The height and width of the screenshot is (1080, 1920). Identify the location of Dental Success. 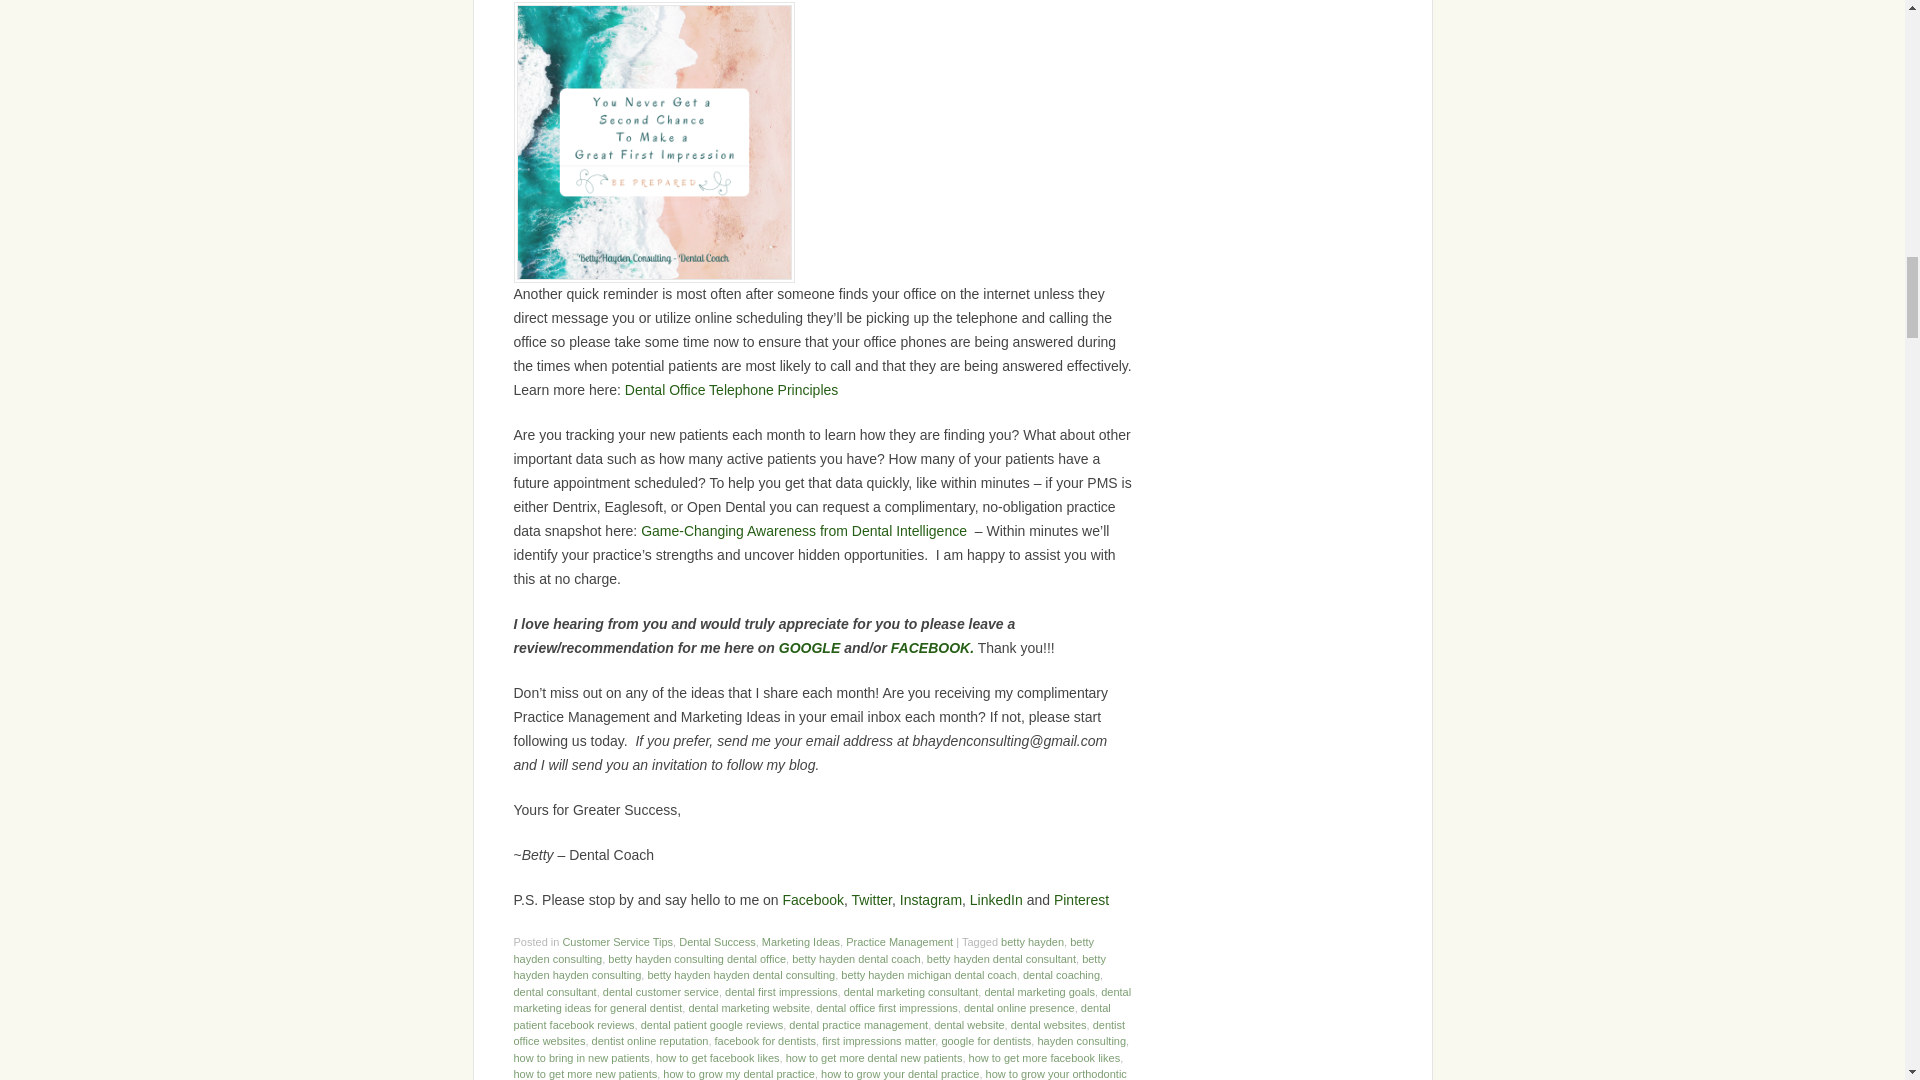
(716, 942).